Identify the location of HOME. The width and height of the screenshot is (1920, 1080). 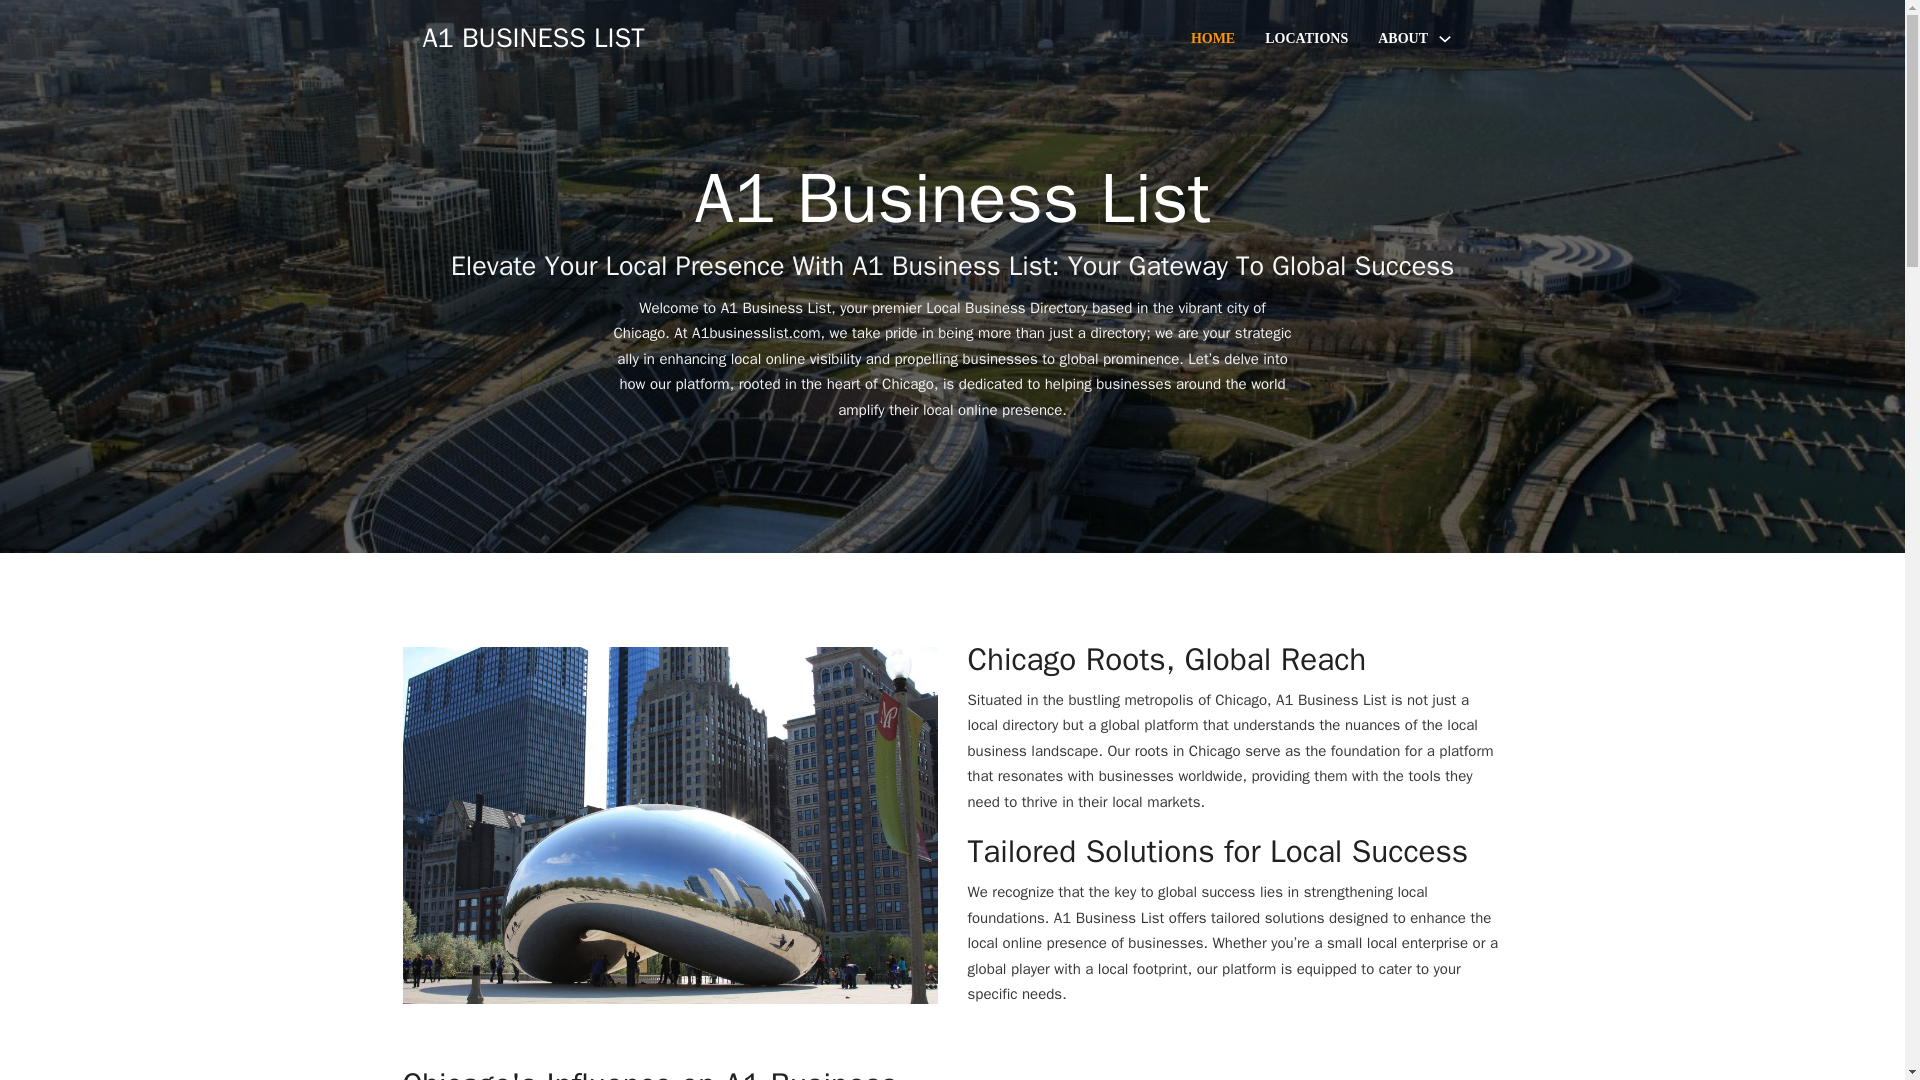
(1212, 38).